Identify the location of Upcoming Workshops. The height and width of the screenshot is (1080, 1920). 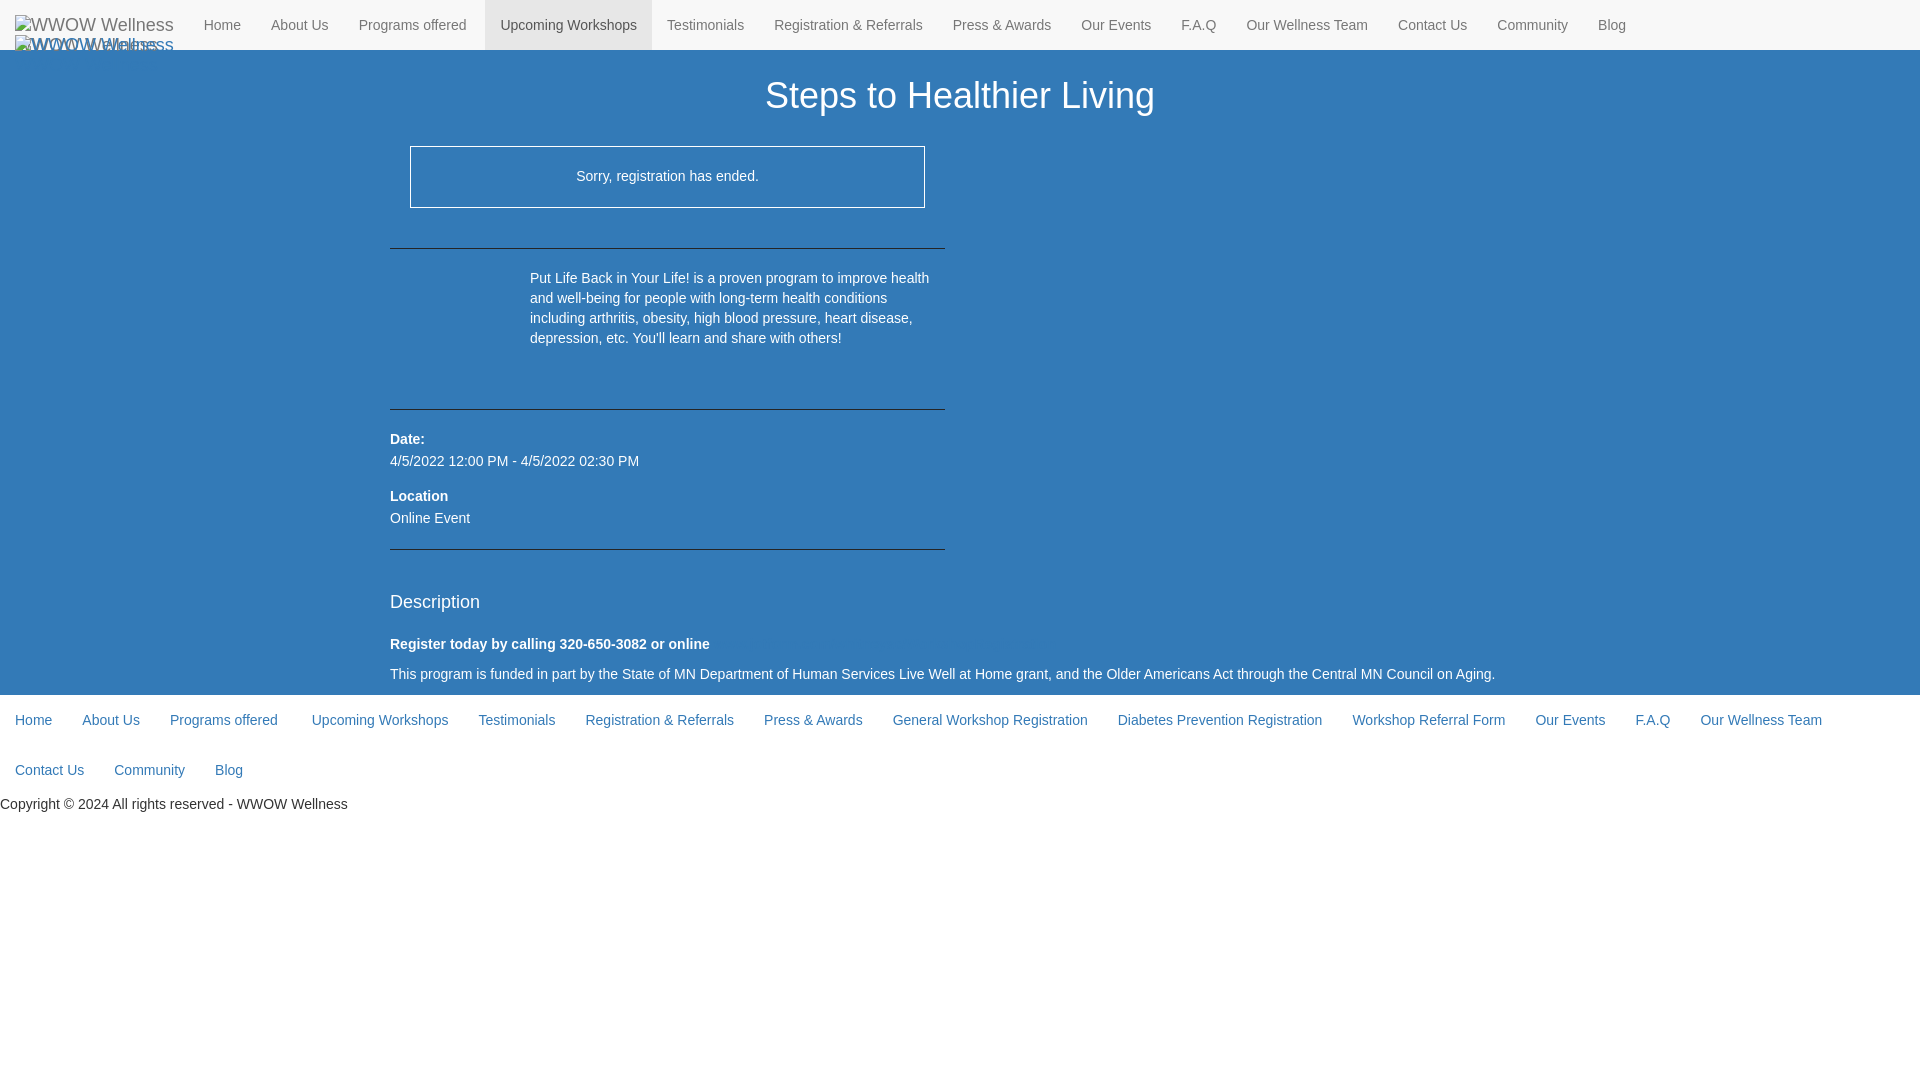
(568, 24).